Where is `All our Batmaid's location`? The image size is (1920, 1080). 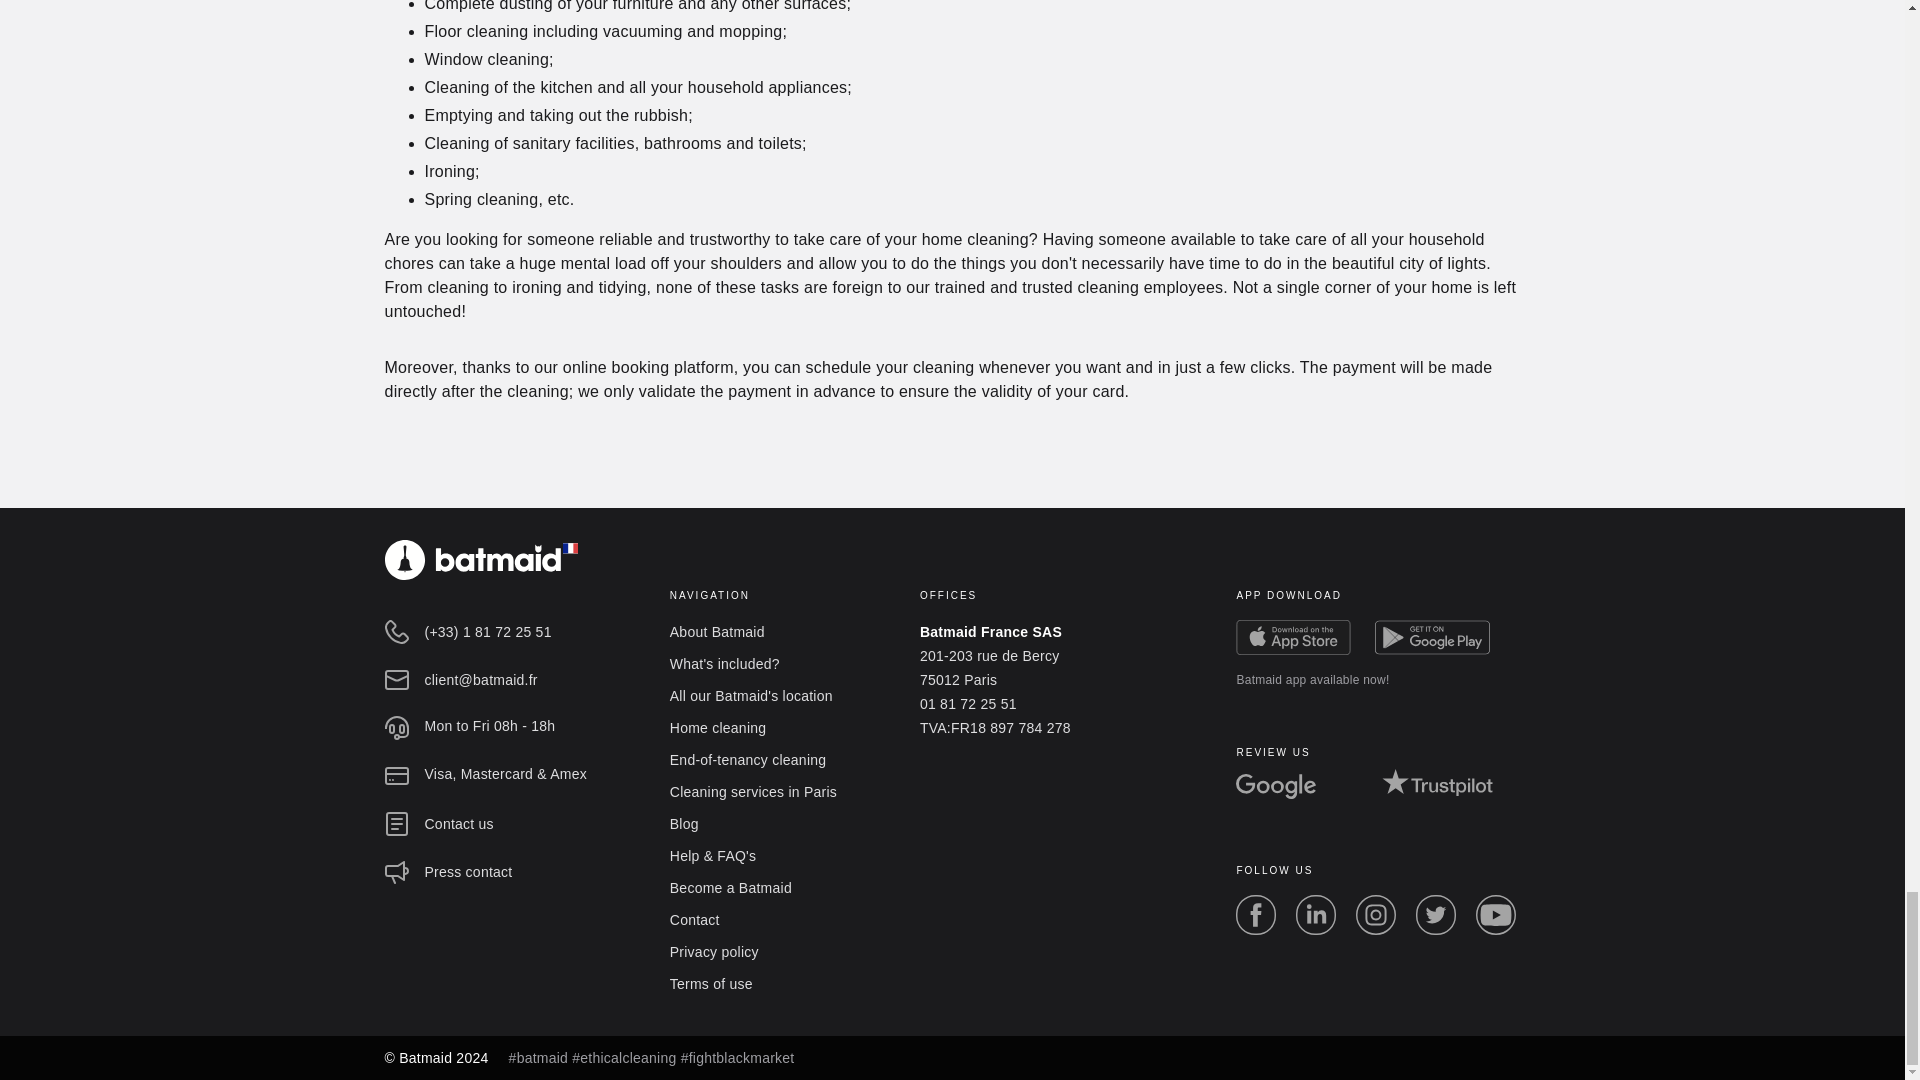 All our Batmaid's location is located at coordinates (752, 696).